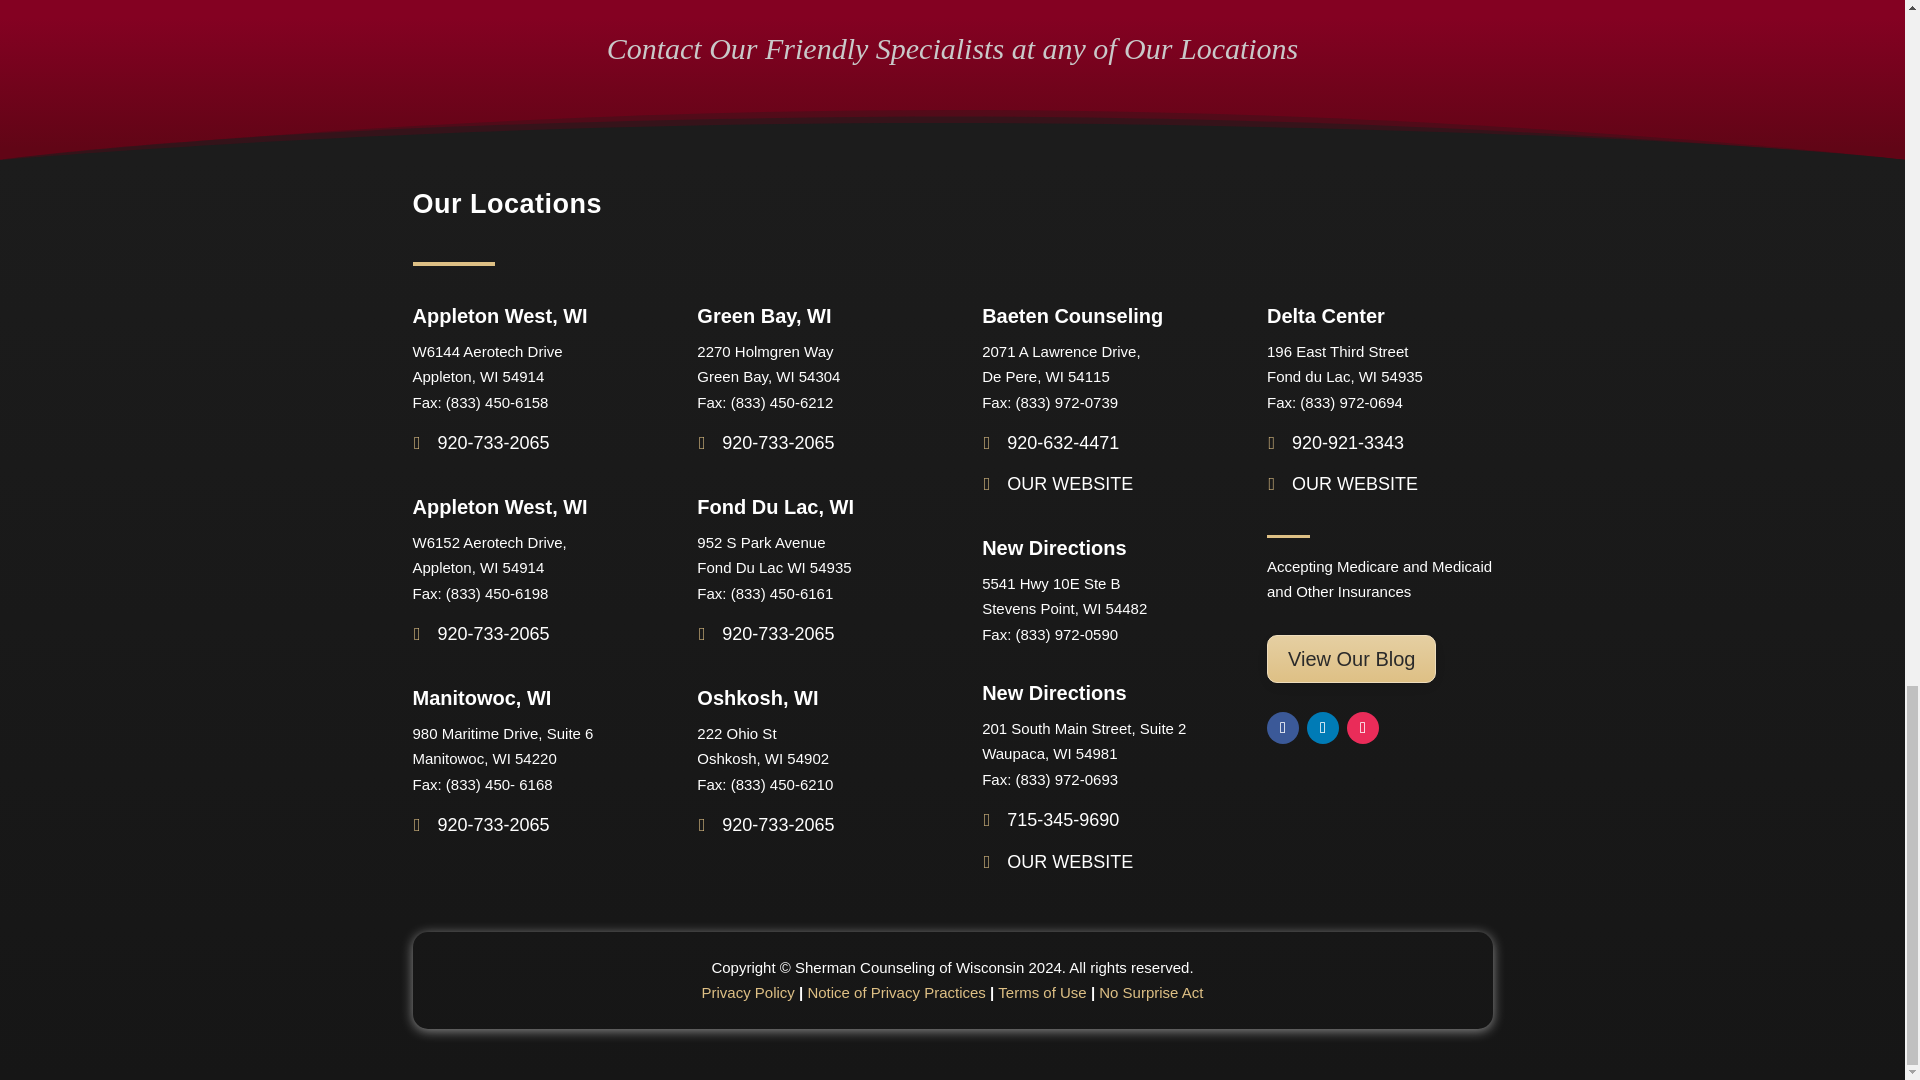 Image resolution: width=1920 pixels, height=1080 pixels. Describe the element at coordinates (764, 824) in the screenshot. I see `920-733-2065` at that location.